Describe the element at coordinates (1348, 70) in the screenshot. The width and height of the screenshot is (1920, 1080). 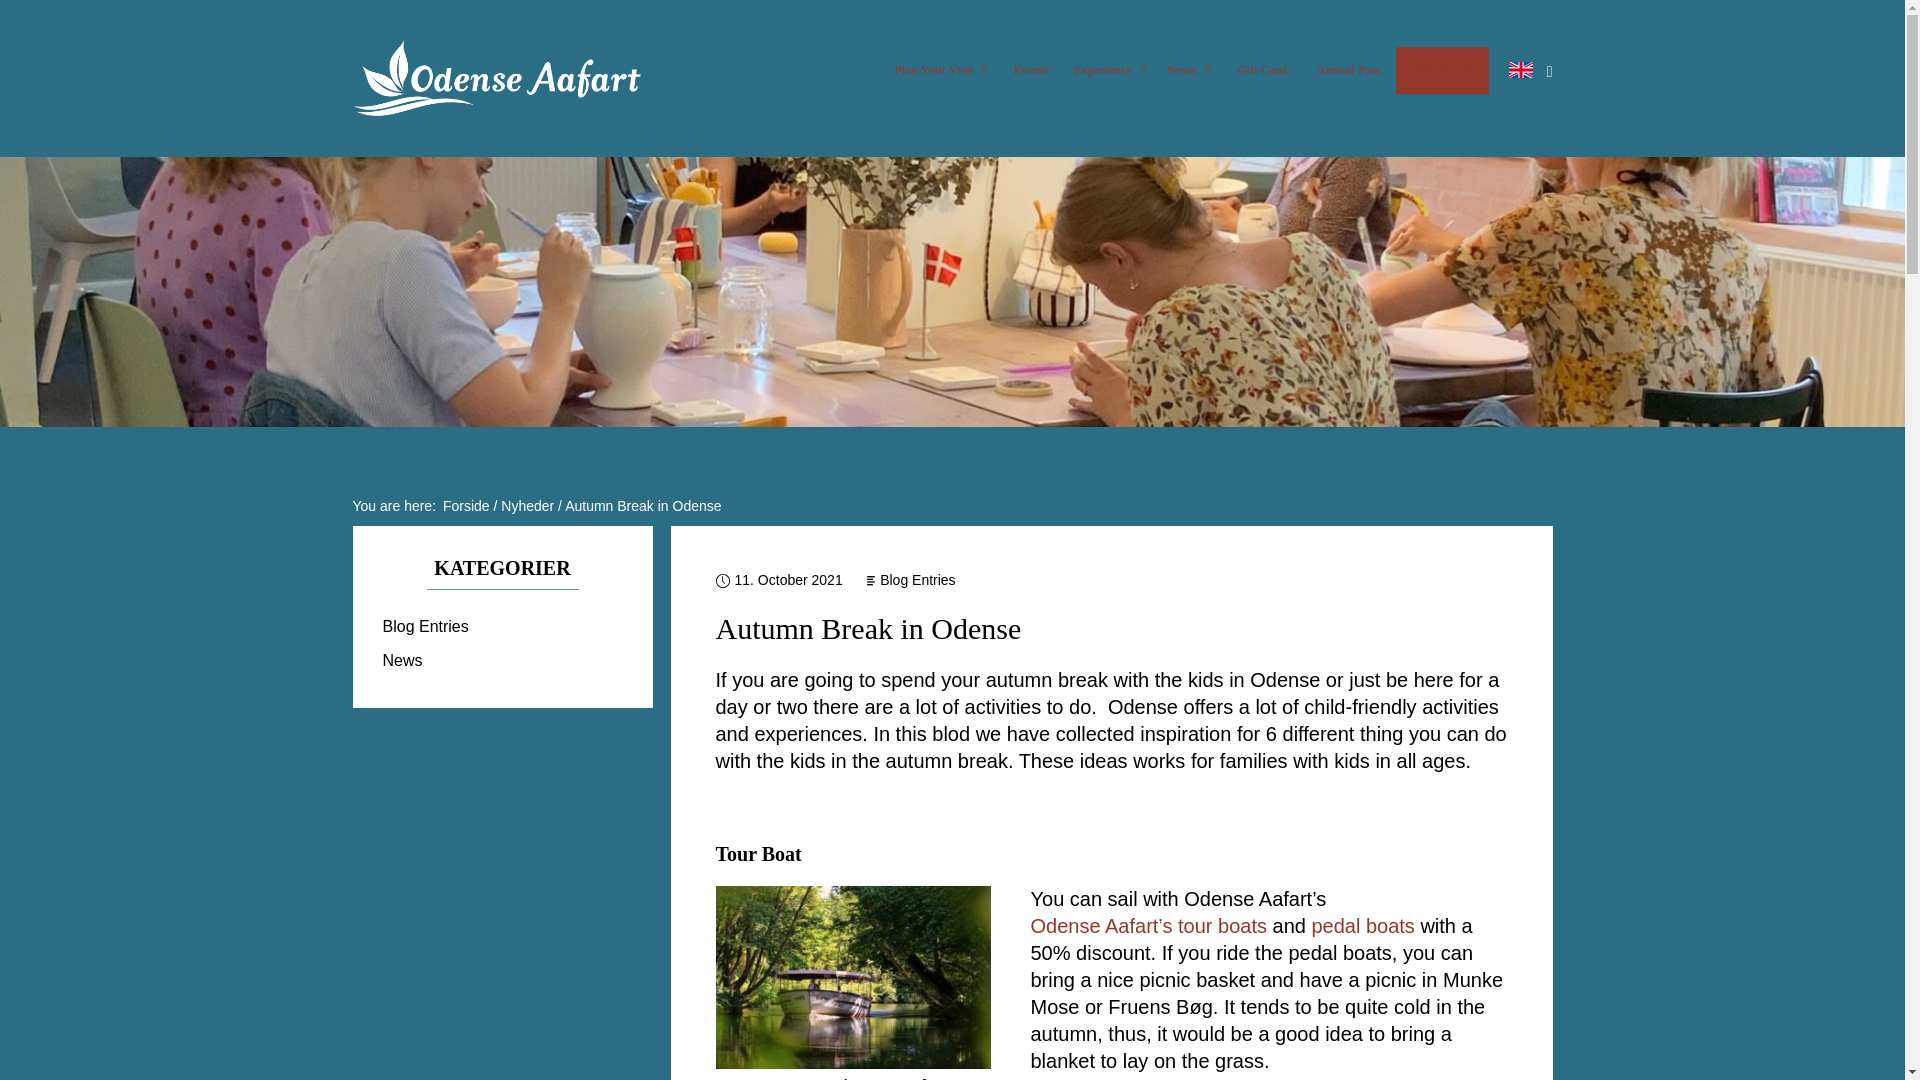
I see `Annual Pass` at that location.